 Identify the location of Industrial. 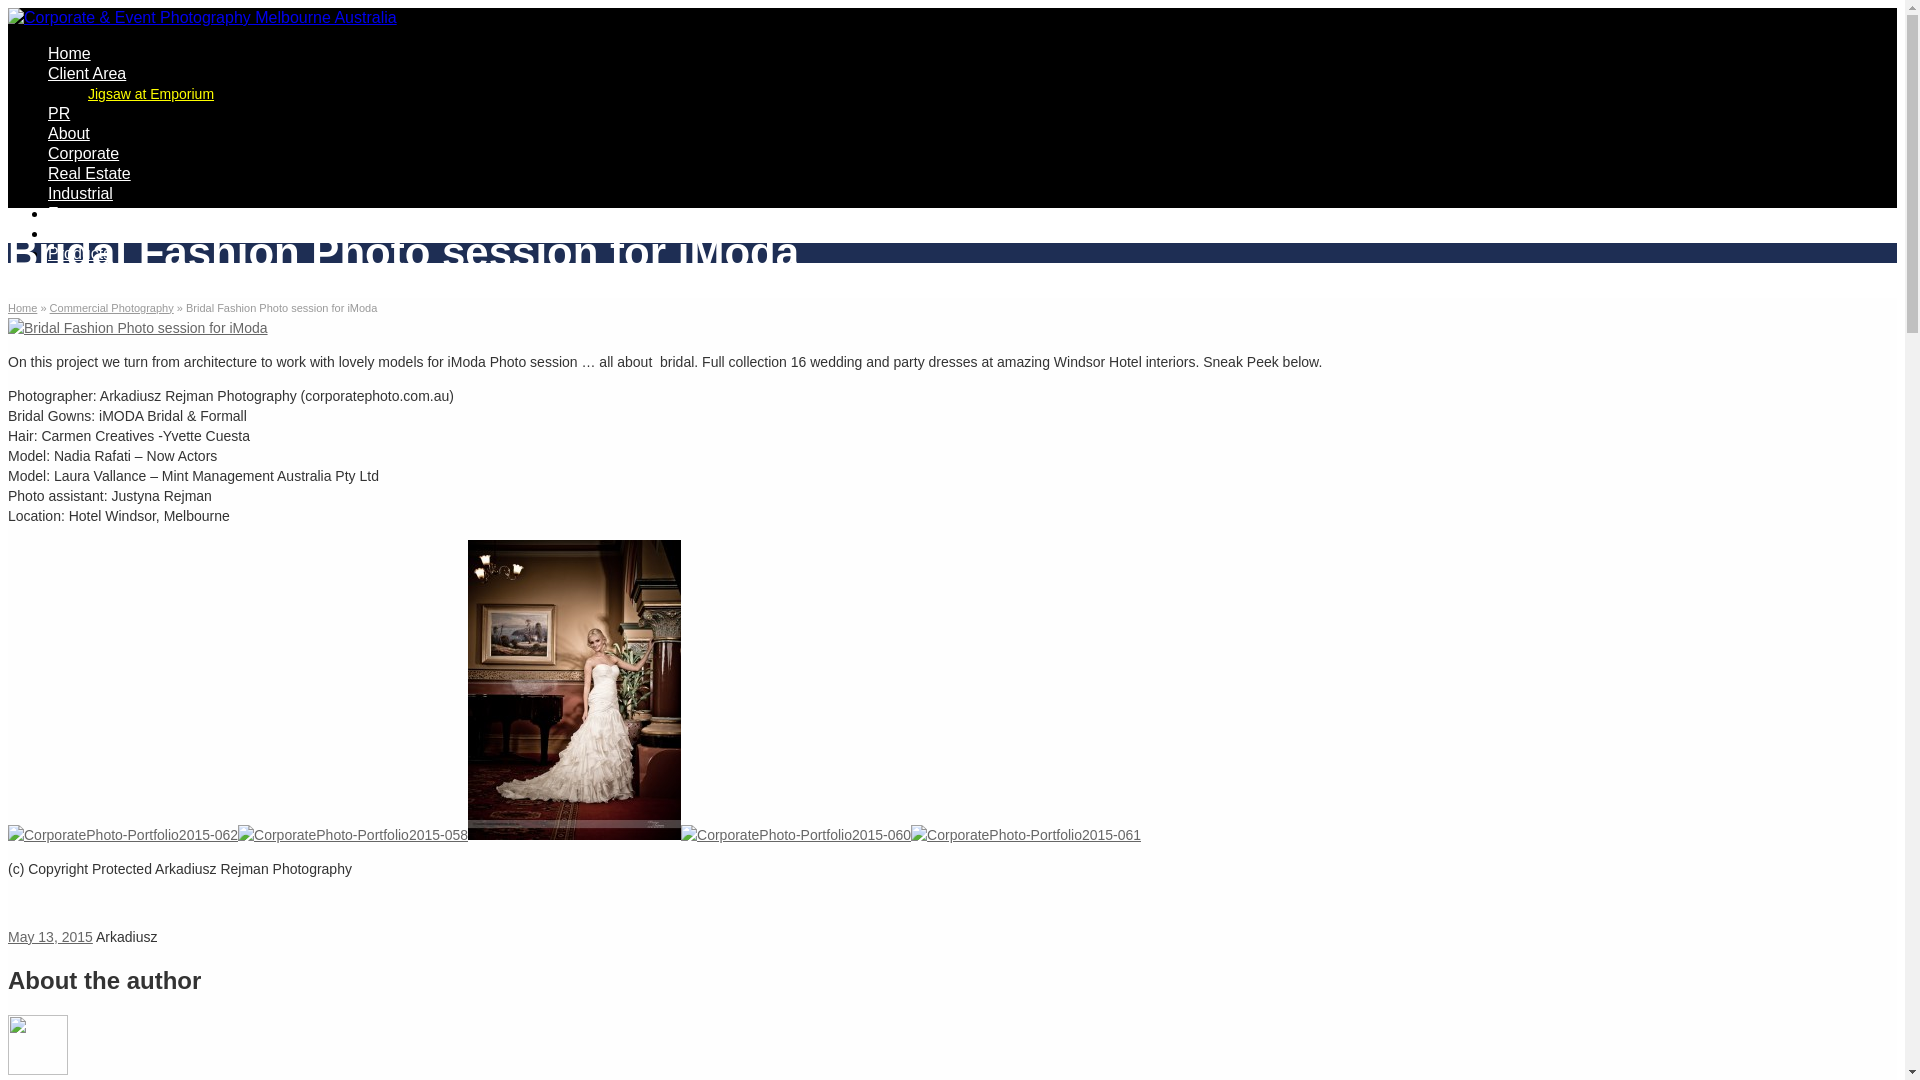
(80, 194).